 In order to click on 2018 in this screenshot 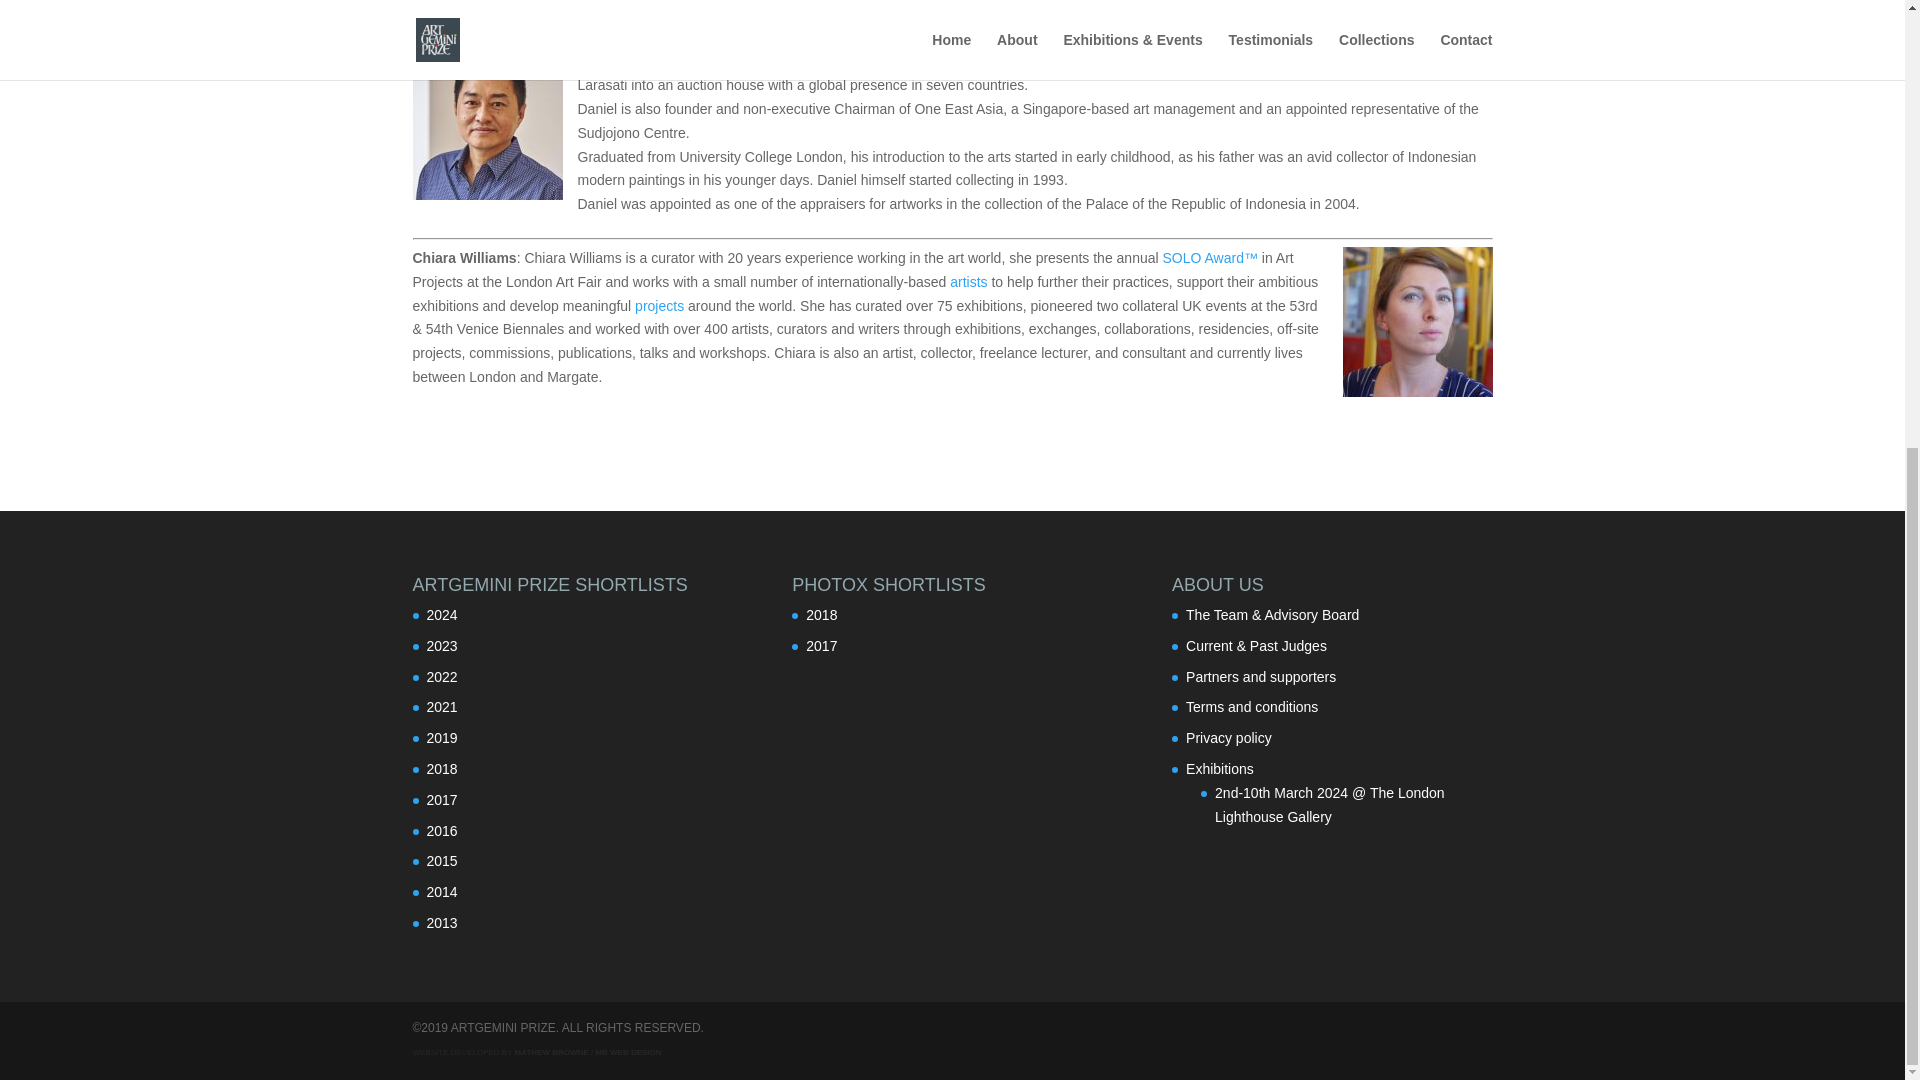, I will do `click(441, 768)`.